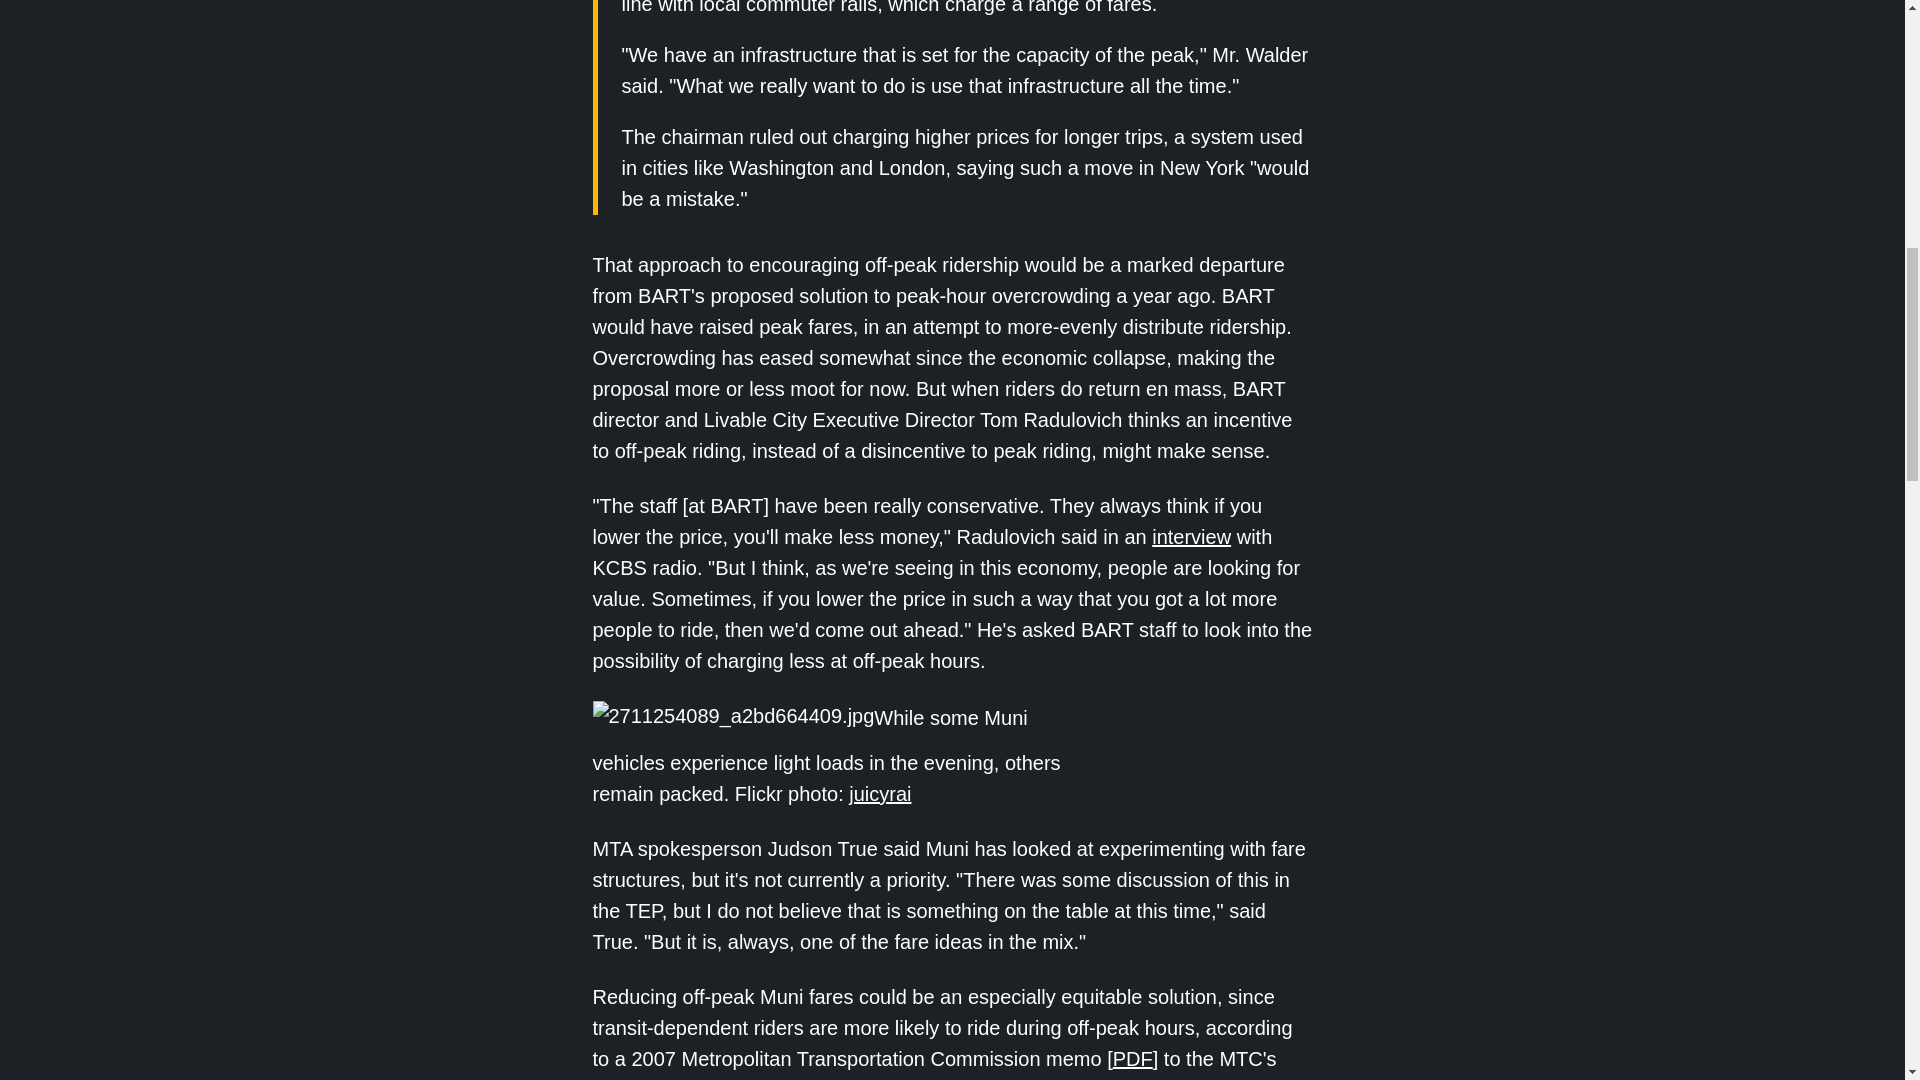  Describe the element at coordinates (1191, 536) in the screenshot. I see `interview` at that location.